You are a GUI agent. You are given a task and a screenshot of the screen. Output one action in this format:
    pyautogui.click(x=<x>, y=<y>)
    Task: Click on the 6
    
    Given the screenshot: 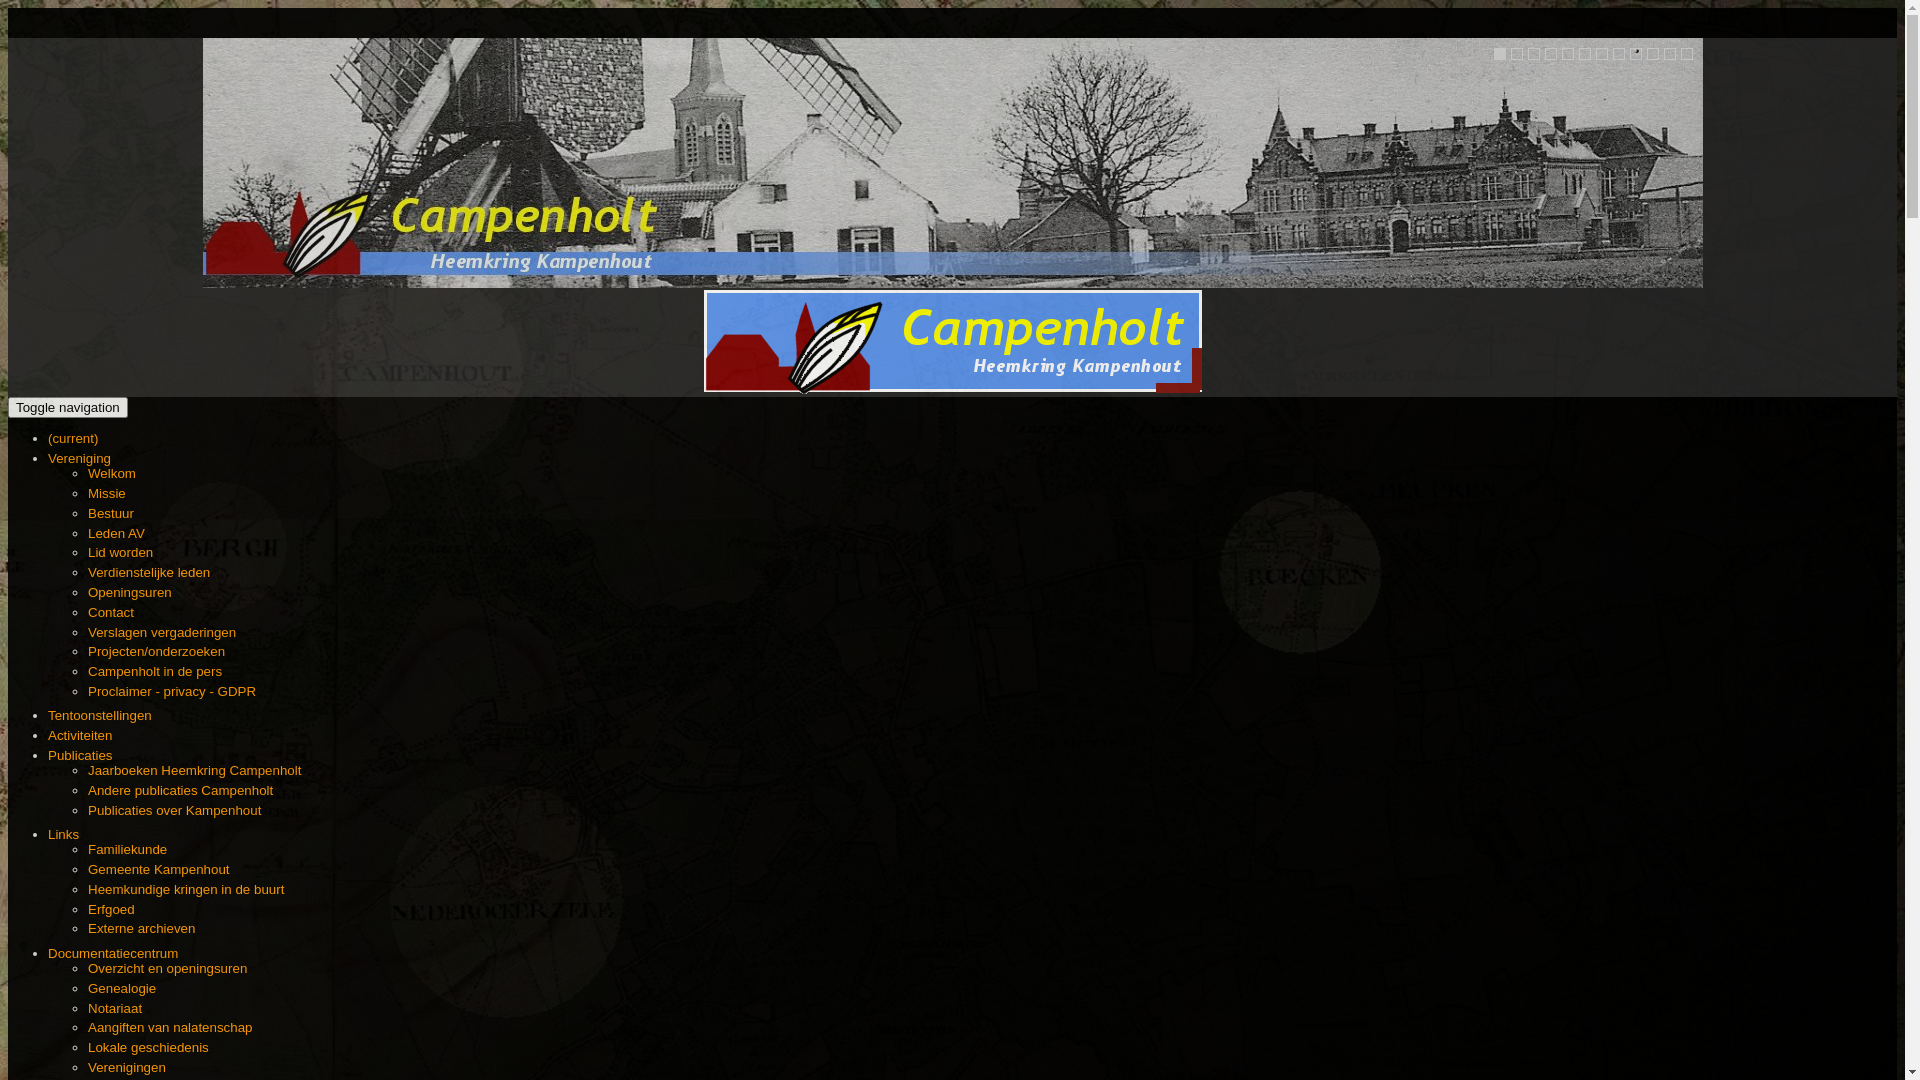 What is the action you would take?
    pyautogui.click(x=1584, y=54)
    